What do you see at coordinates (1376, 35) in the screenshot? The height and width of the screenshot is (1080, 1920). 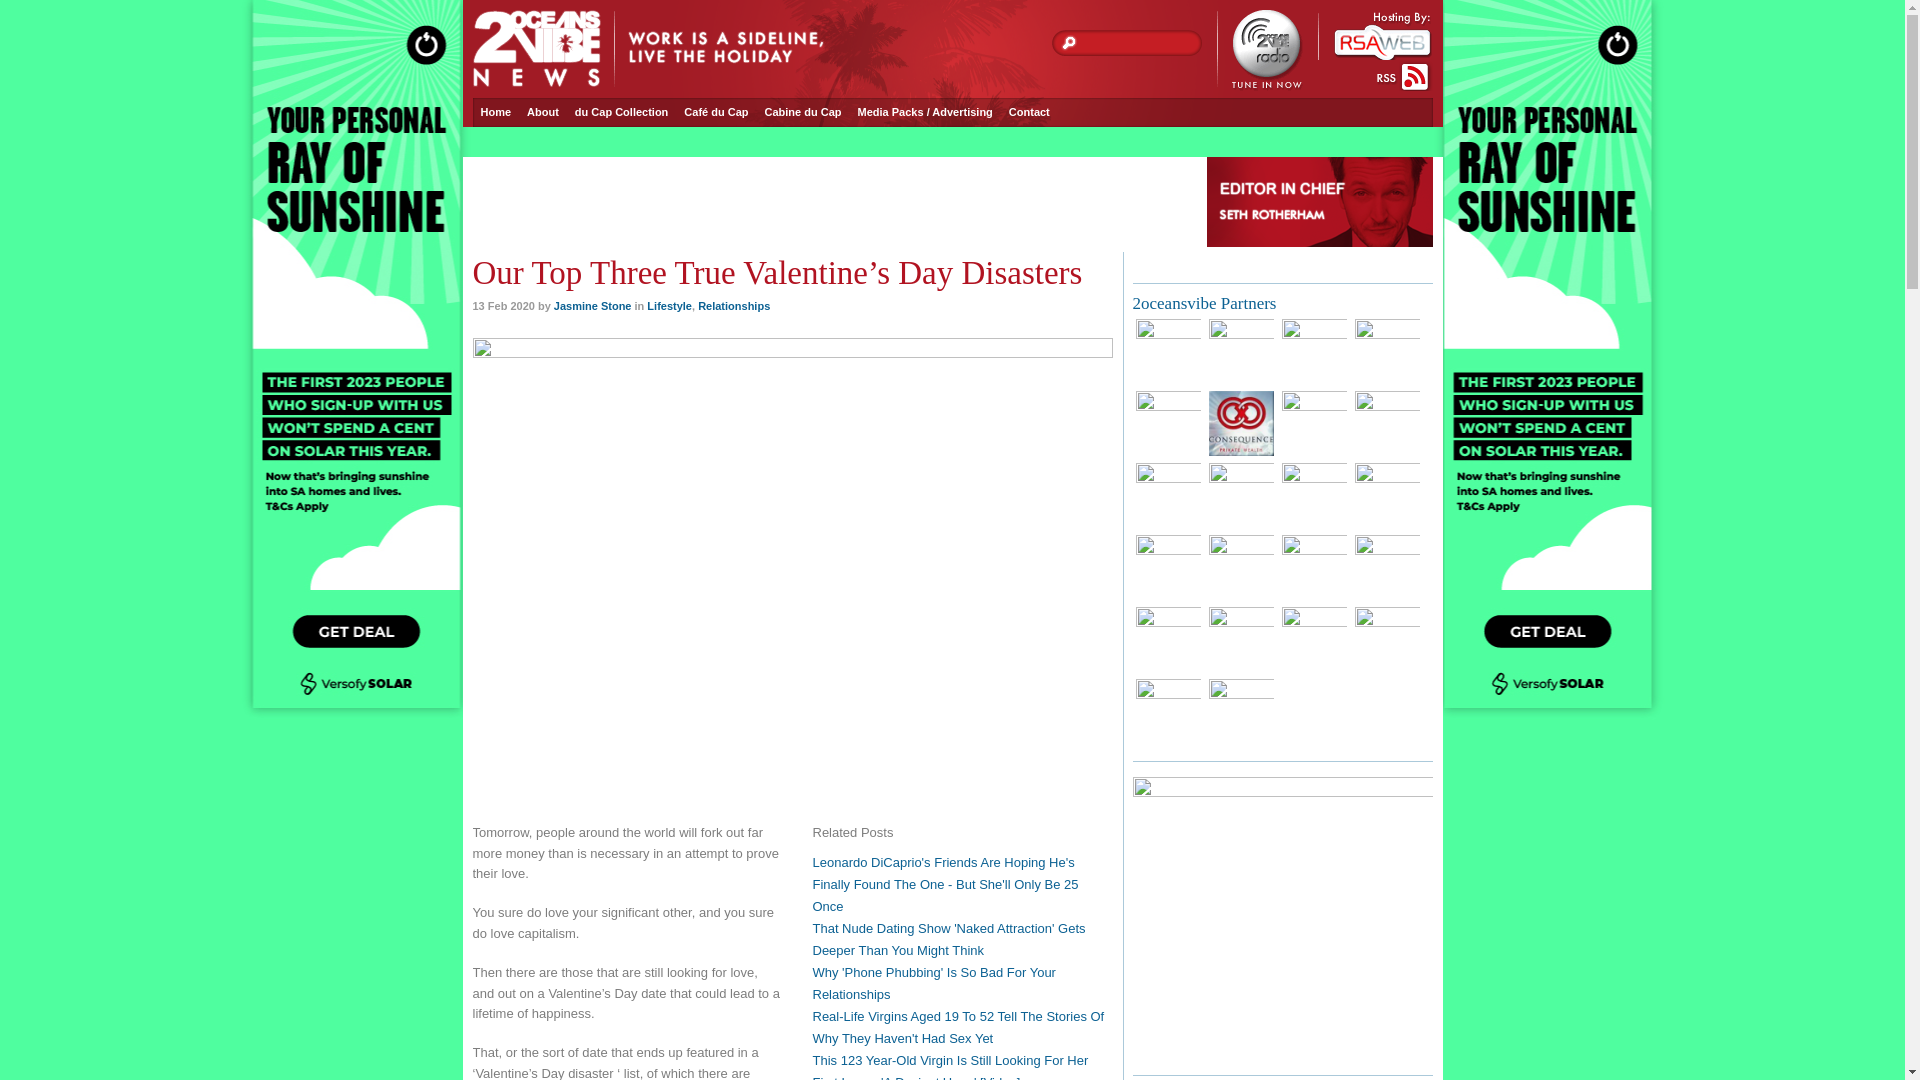 I see `Sponsored by RSAWeb` at bounding box center [1376, 35].